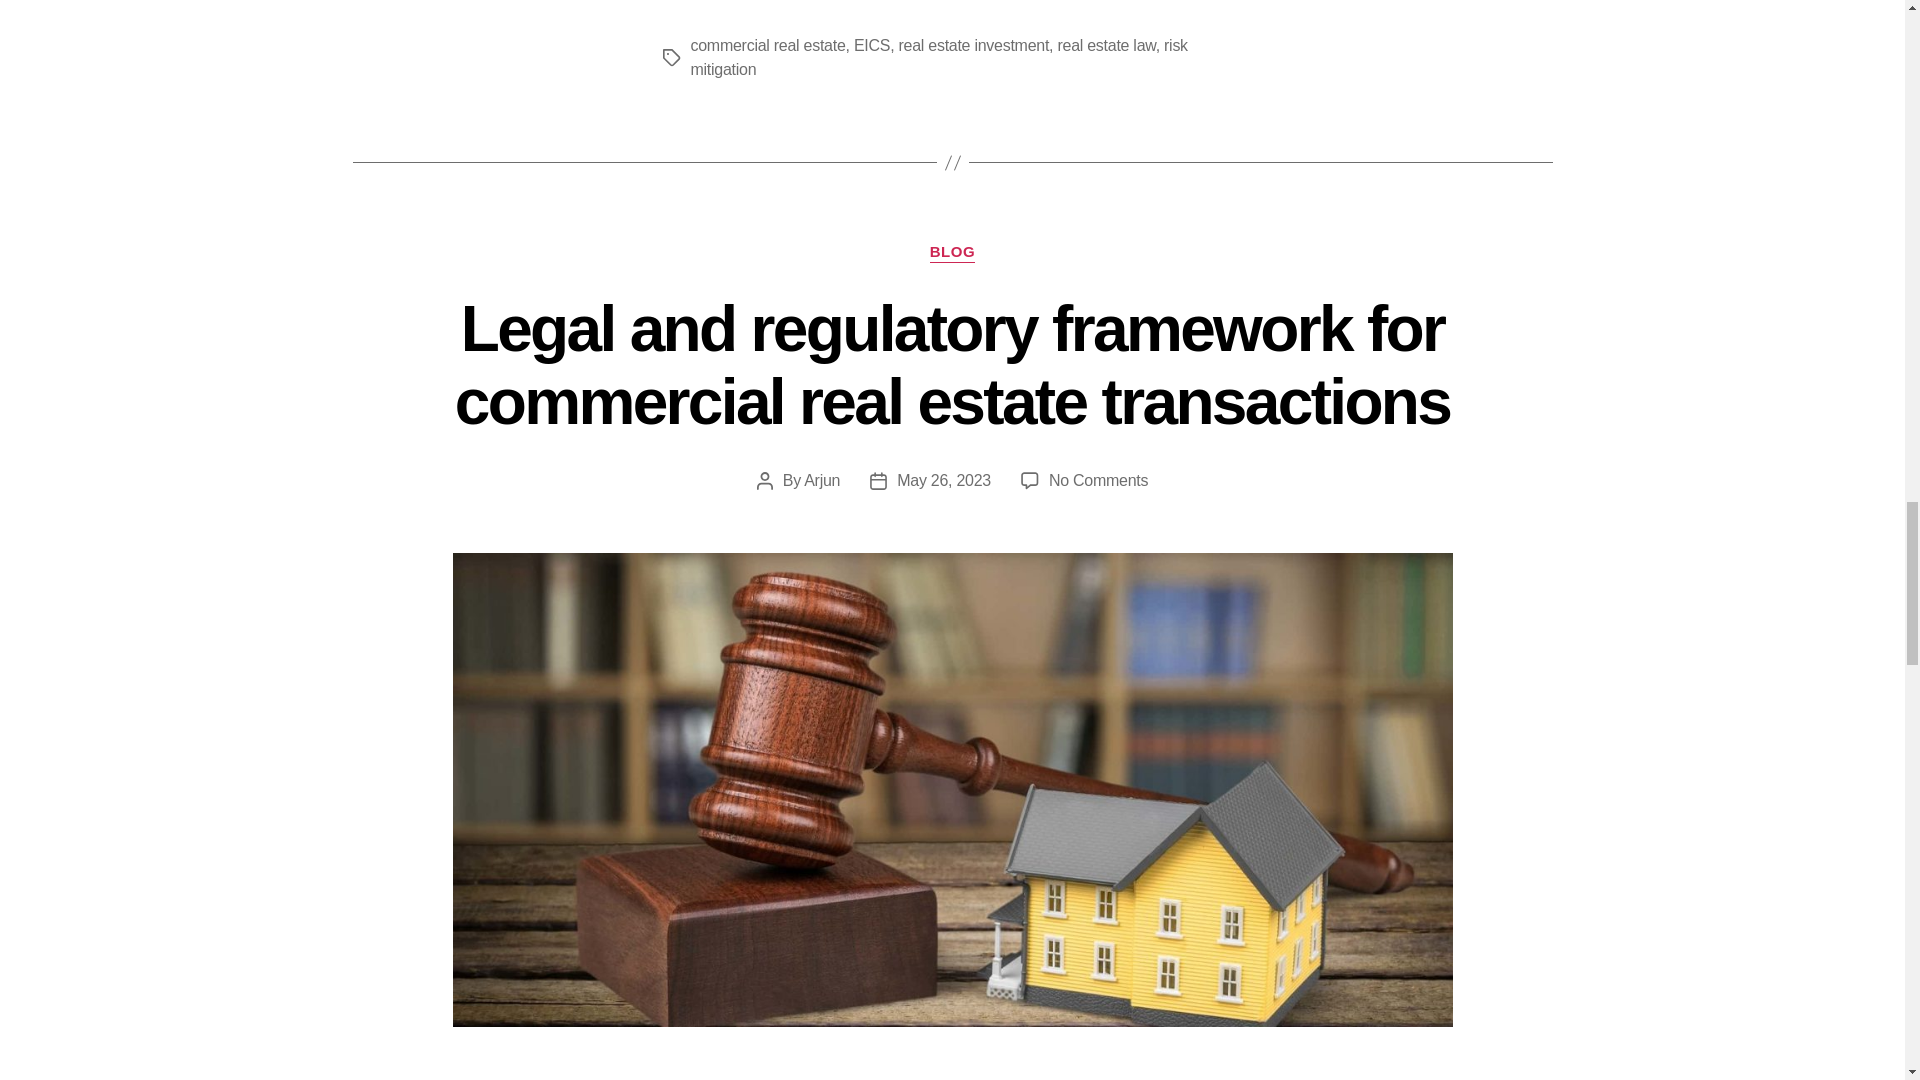  Describe the element at coordinates (822, 480) in the screenshot. I see `Arjun` at that location.